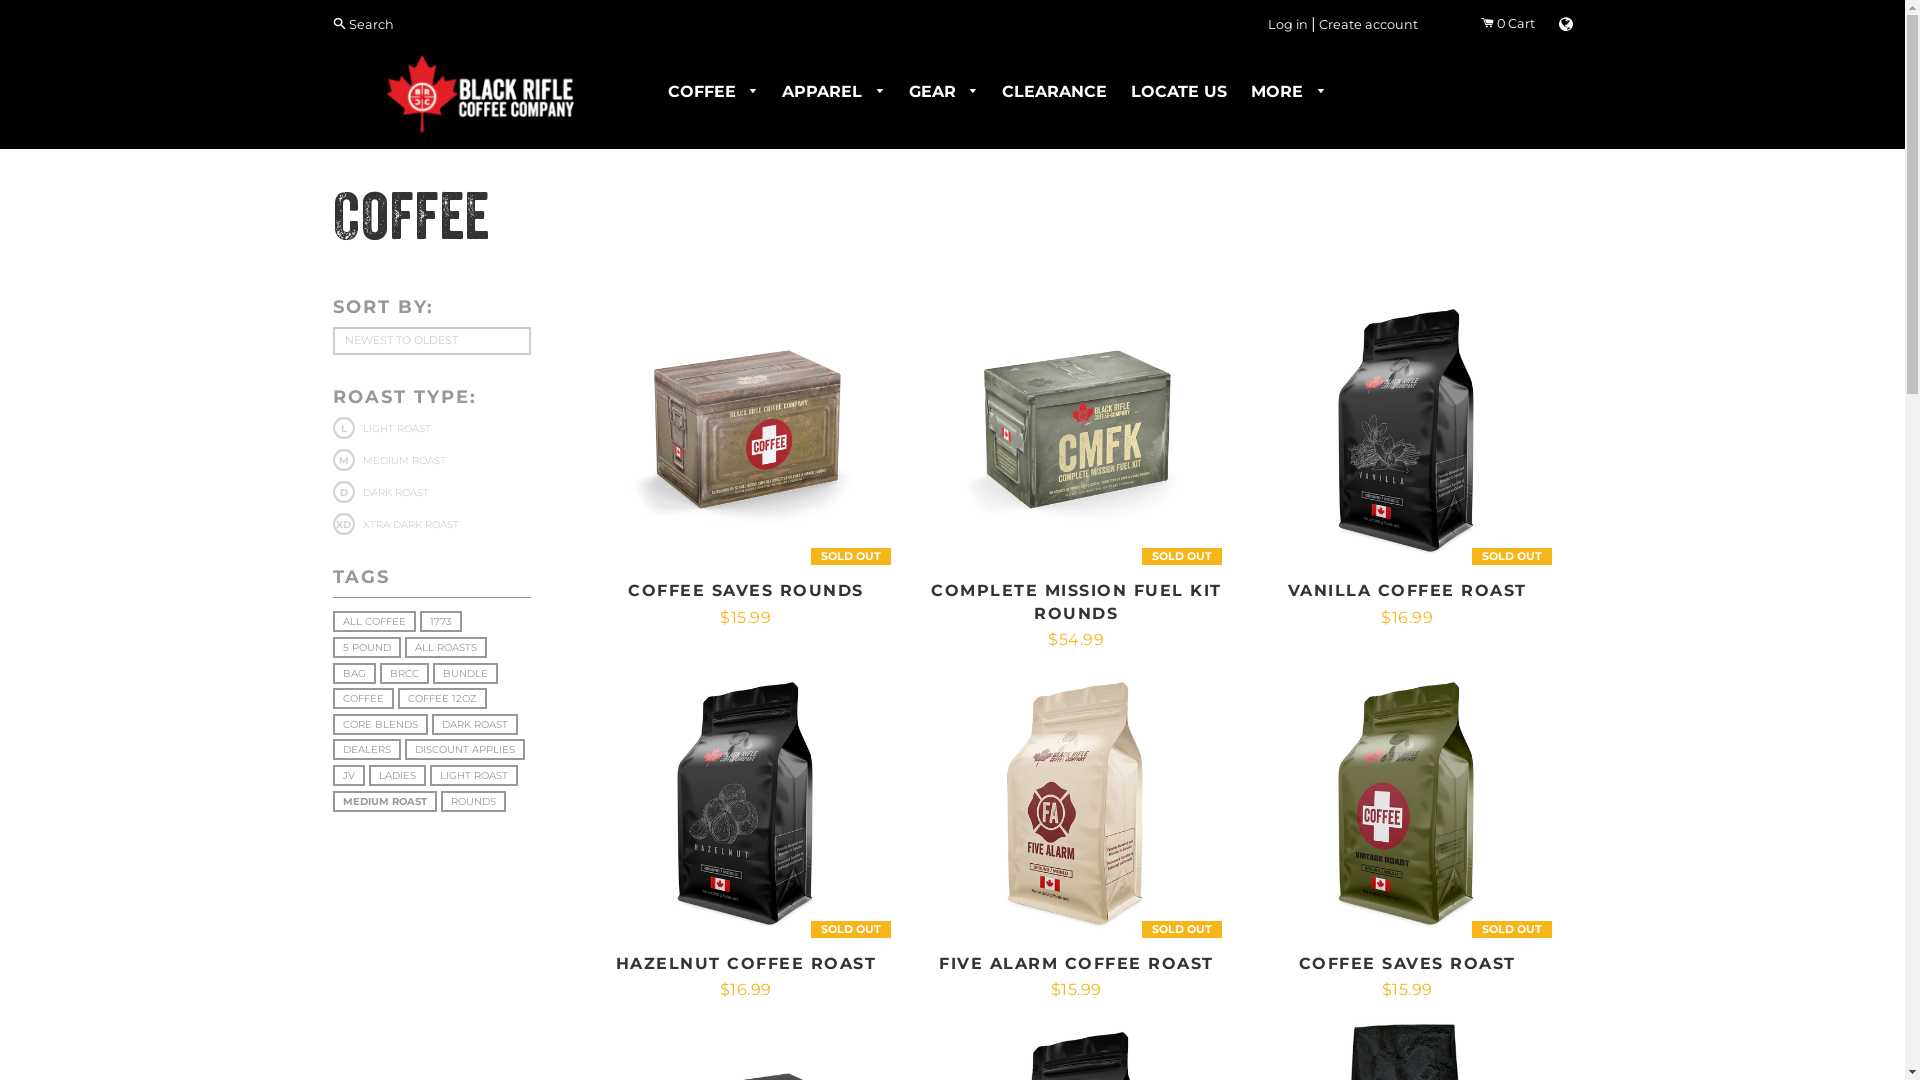  Describe the element at coordinates (746, 803) in the screenshot. I see `SOLD OUT` at that location.